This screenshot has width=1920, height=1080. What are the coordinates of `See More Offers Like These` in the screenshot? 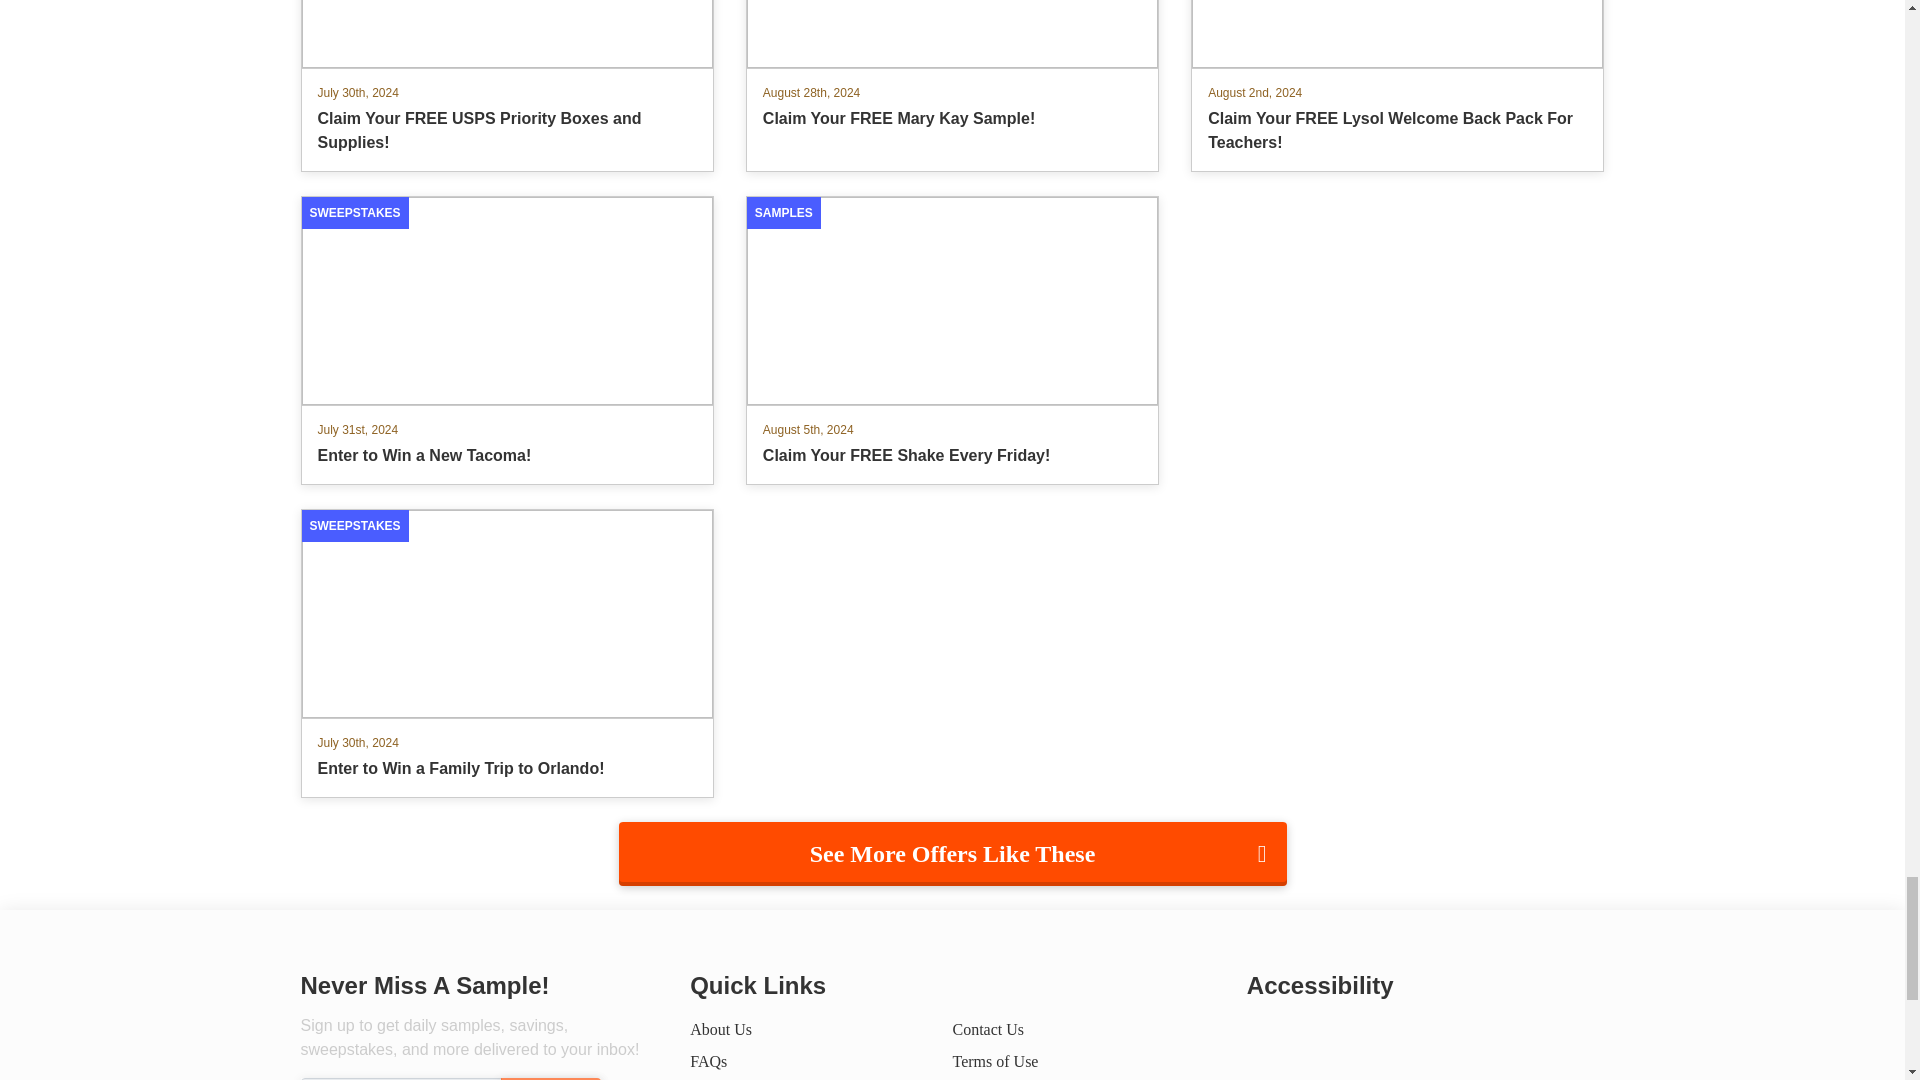 It's located at (952, 340).